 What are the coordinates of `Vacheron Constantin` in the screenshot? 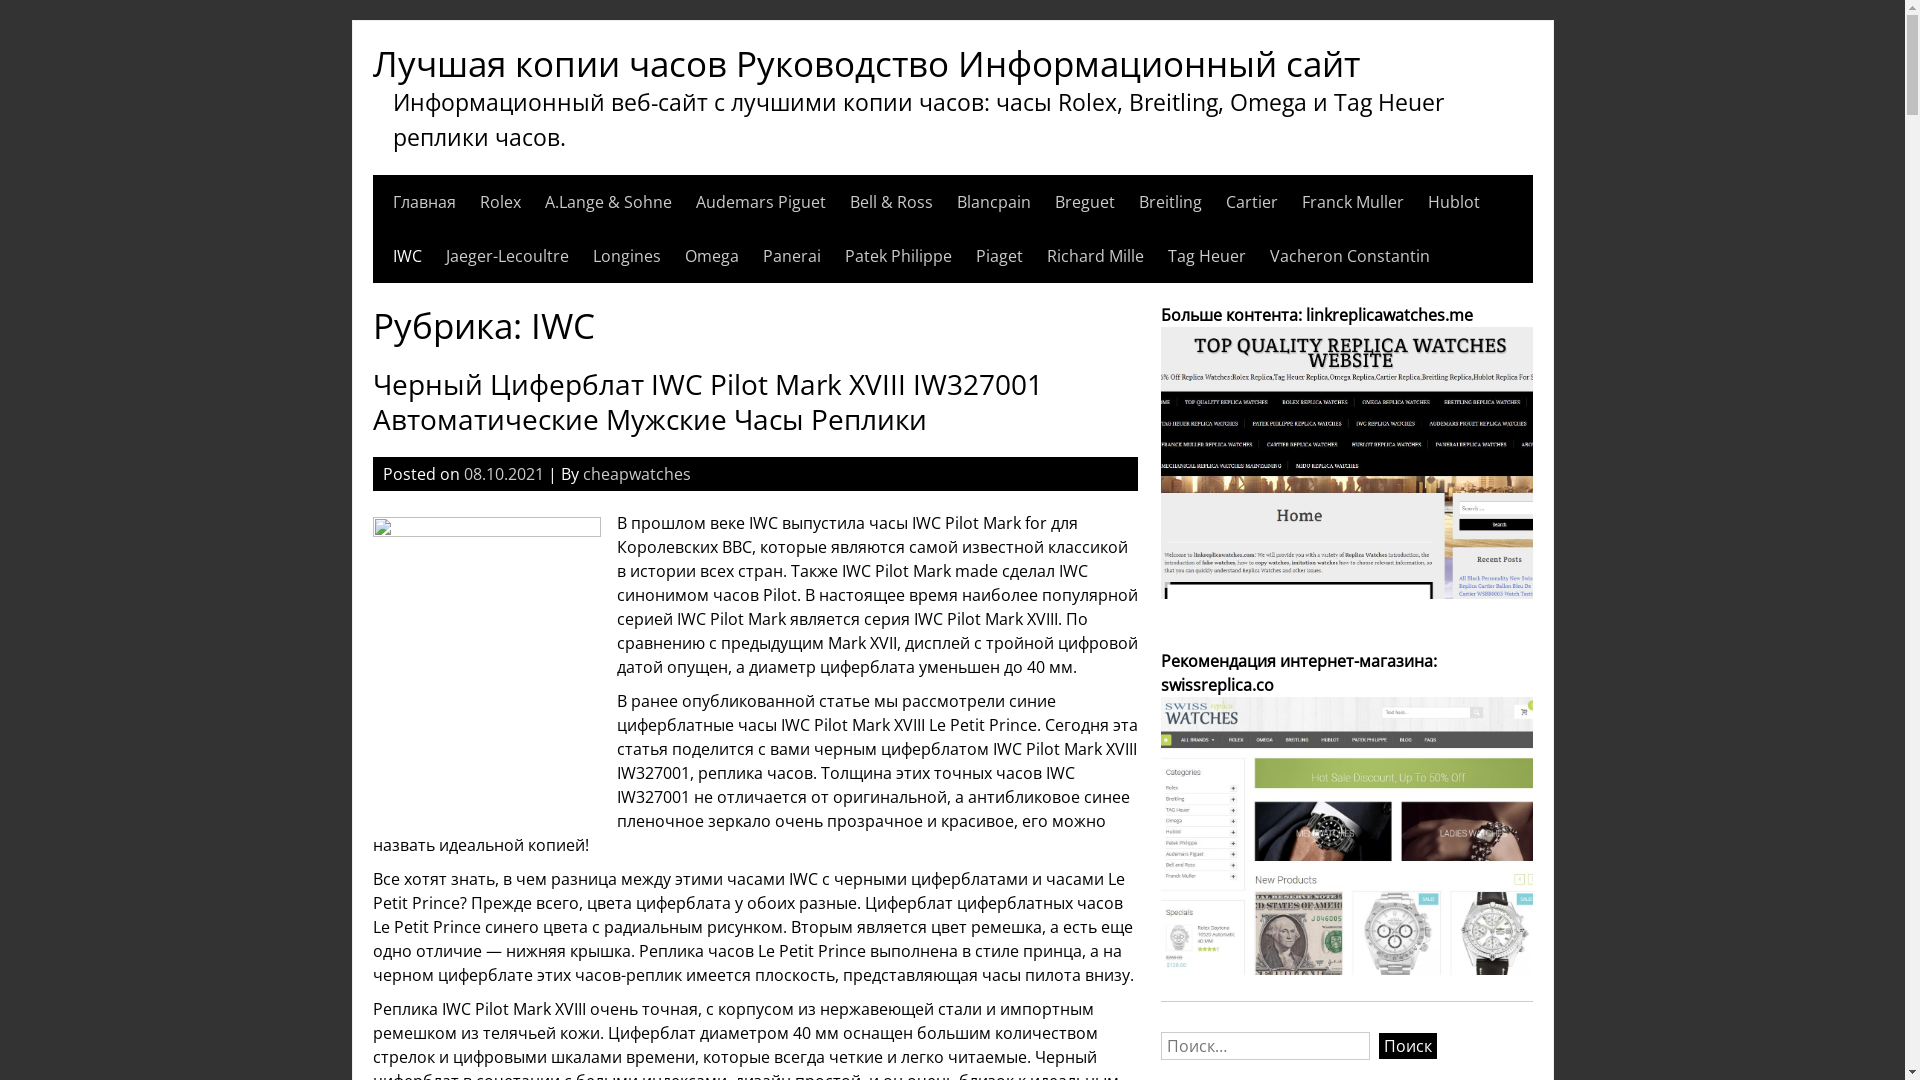 It's located at (1350, 256).